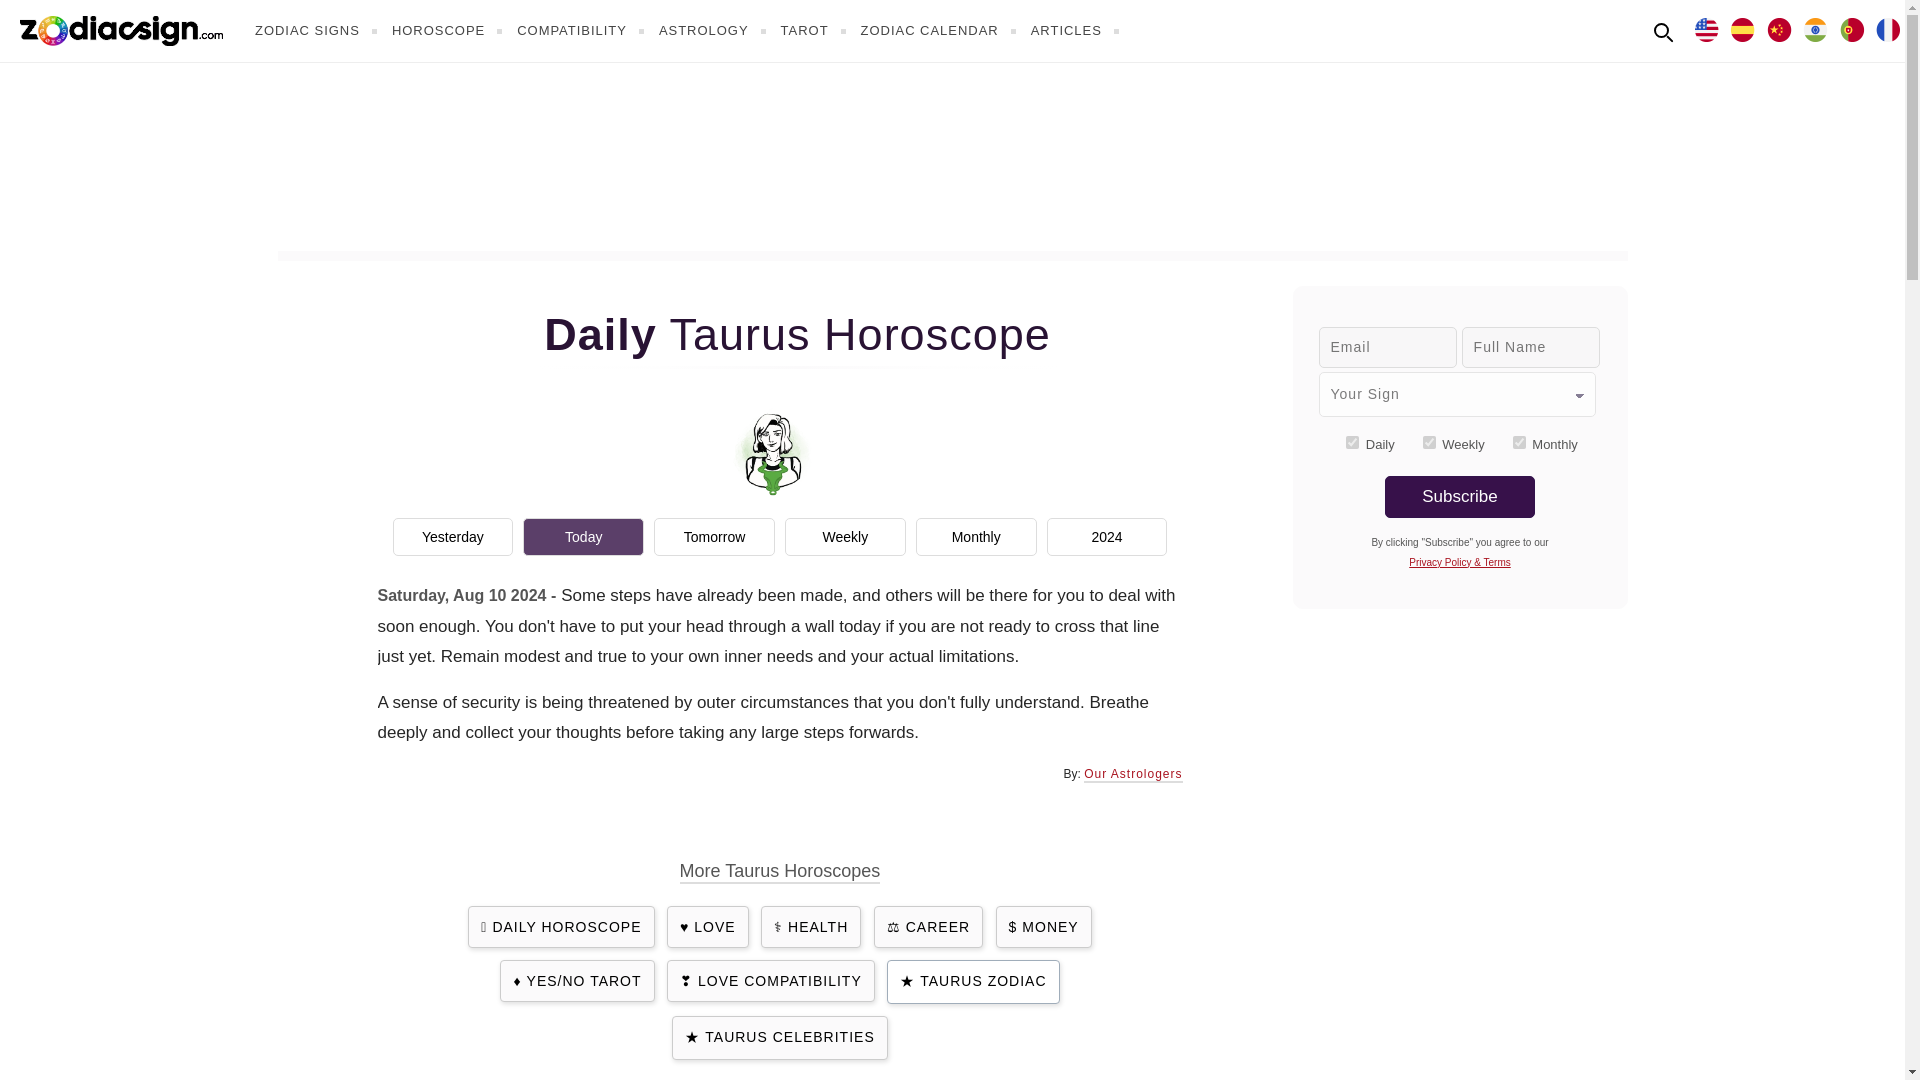 This screenshot has width=1920, height=1080. Describe the element at coordinates (1352, 442) in the screenshot. I see `daily` at that location.